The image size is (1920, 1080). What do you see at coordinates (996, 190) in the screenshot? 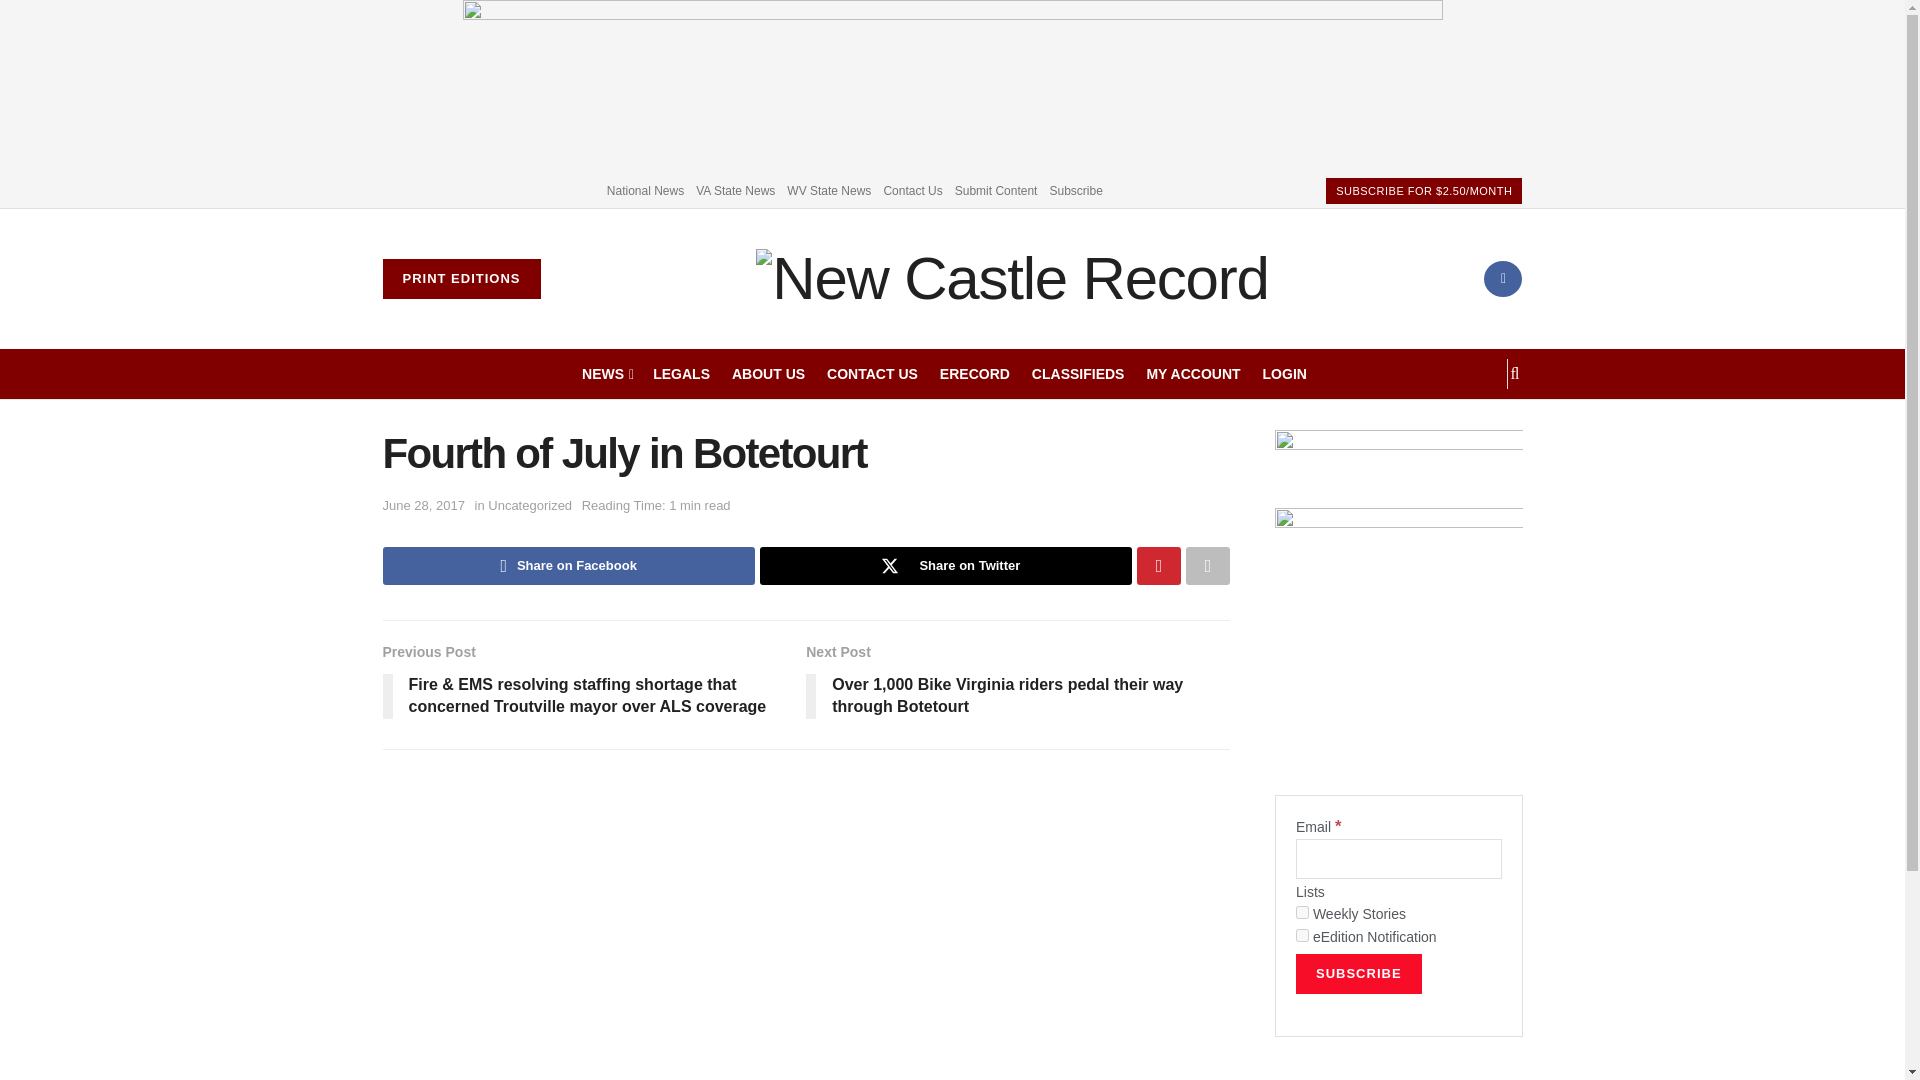
I see `Submit Content` at bounding box center [996, 190].